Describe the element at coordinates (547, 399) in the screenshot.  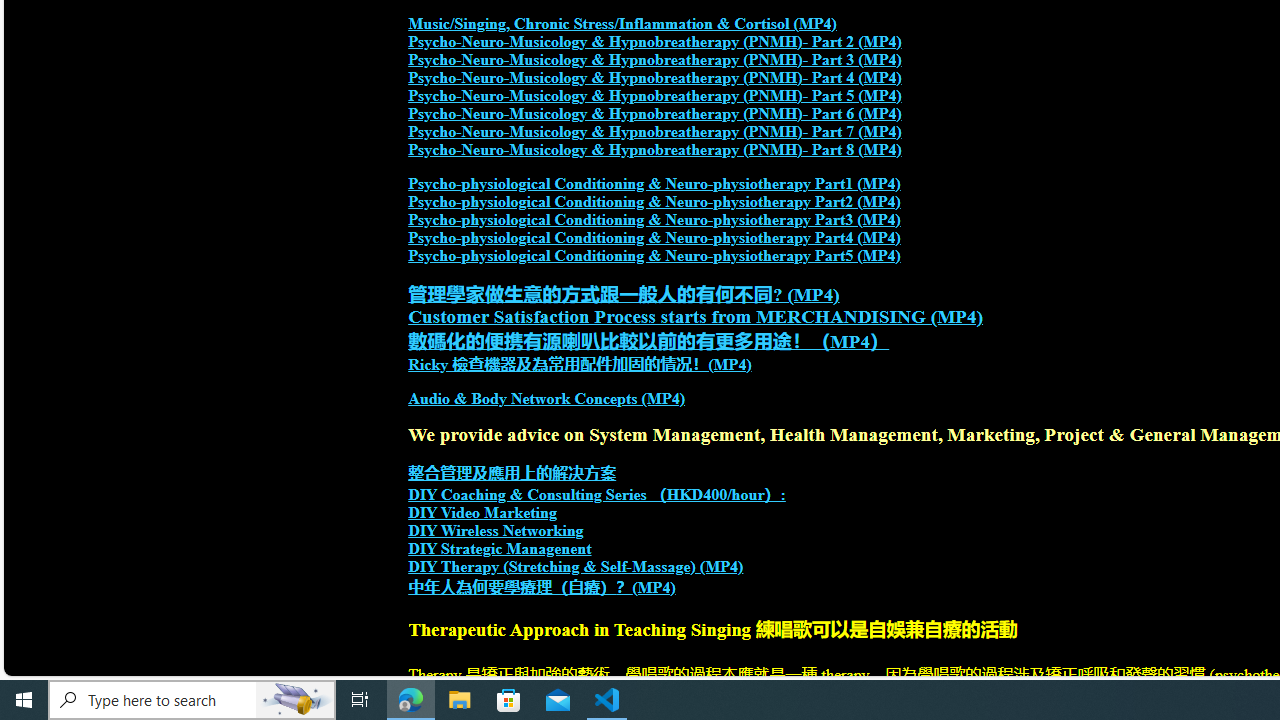
I see `Audio & Body Network Concepts (MP4)` at that location.